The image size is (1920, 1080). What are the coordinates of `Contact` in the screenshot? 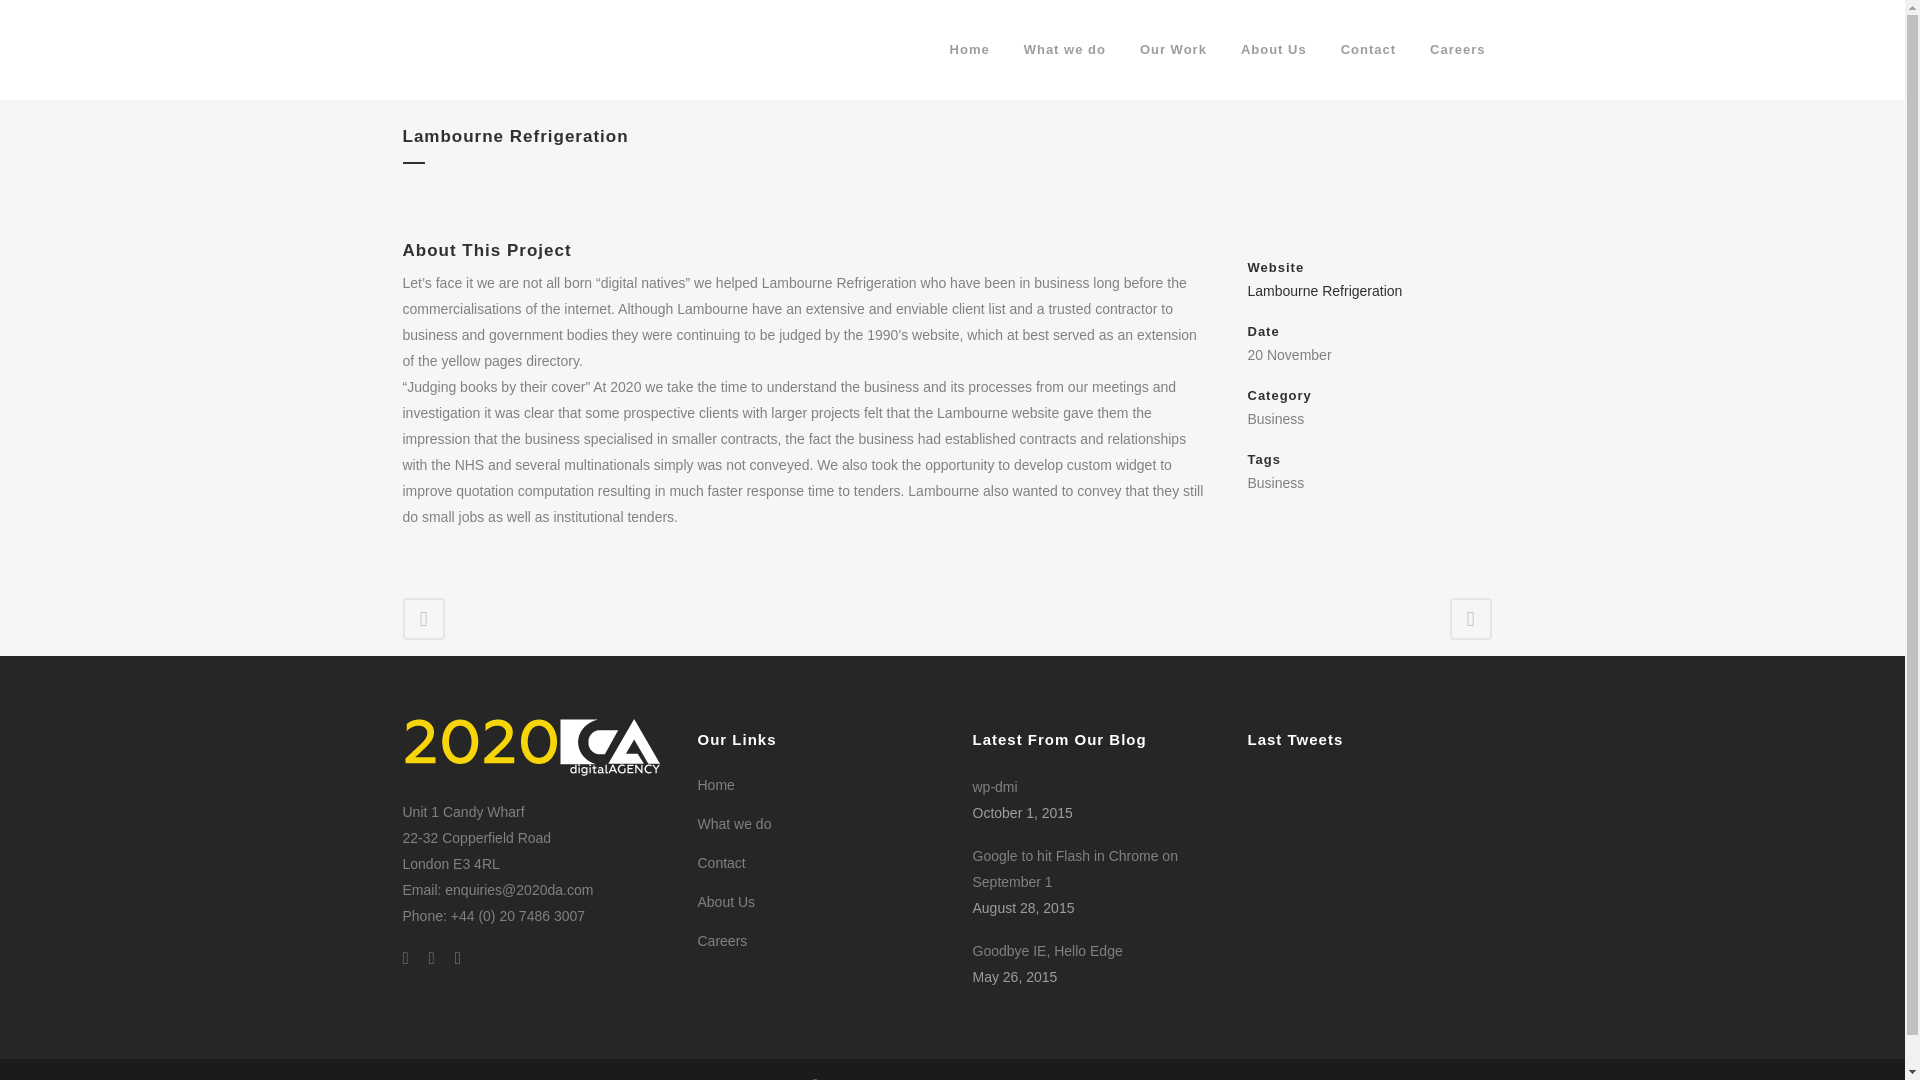 It's located at (820, 862).